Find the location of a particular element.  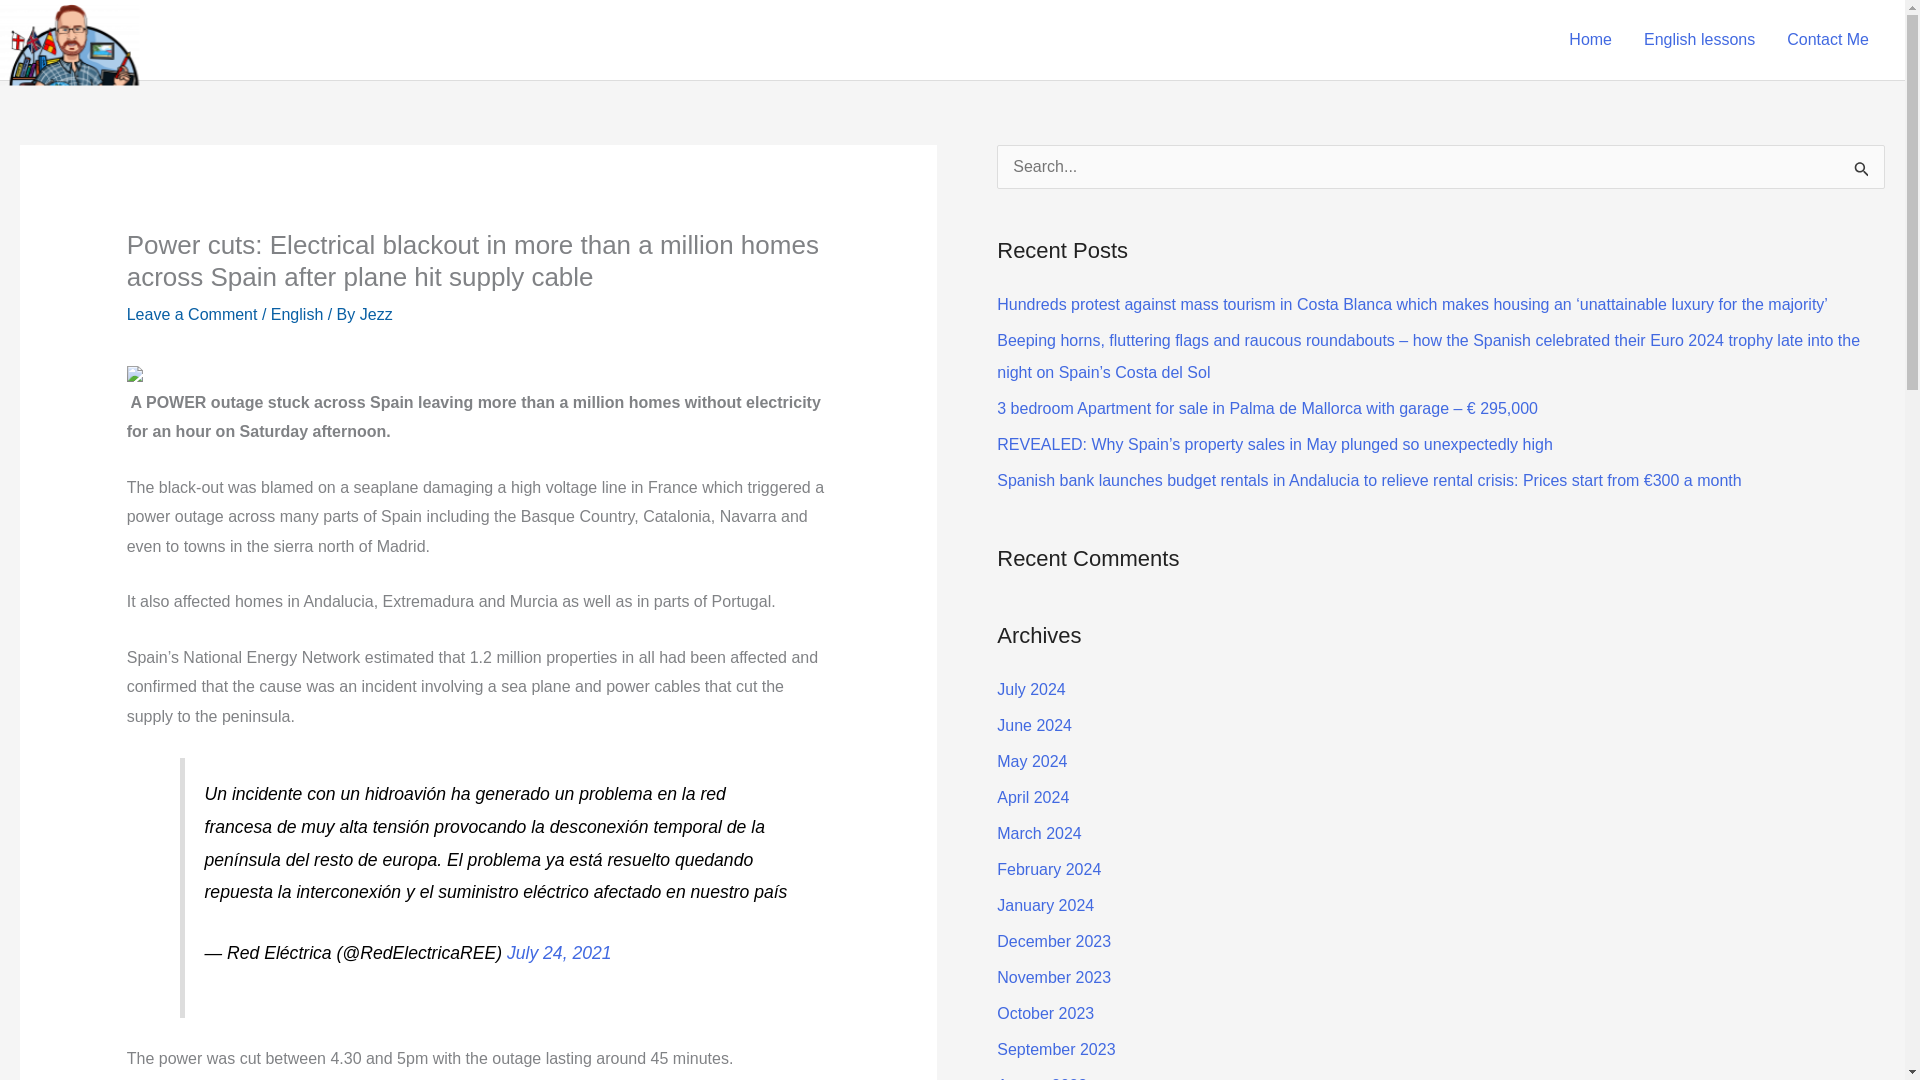

Leave a Comment is located at coordinates (192, 314).